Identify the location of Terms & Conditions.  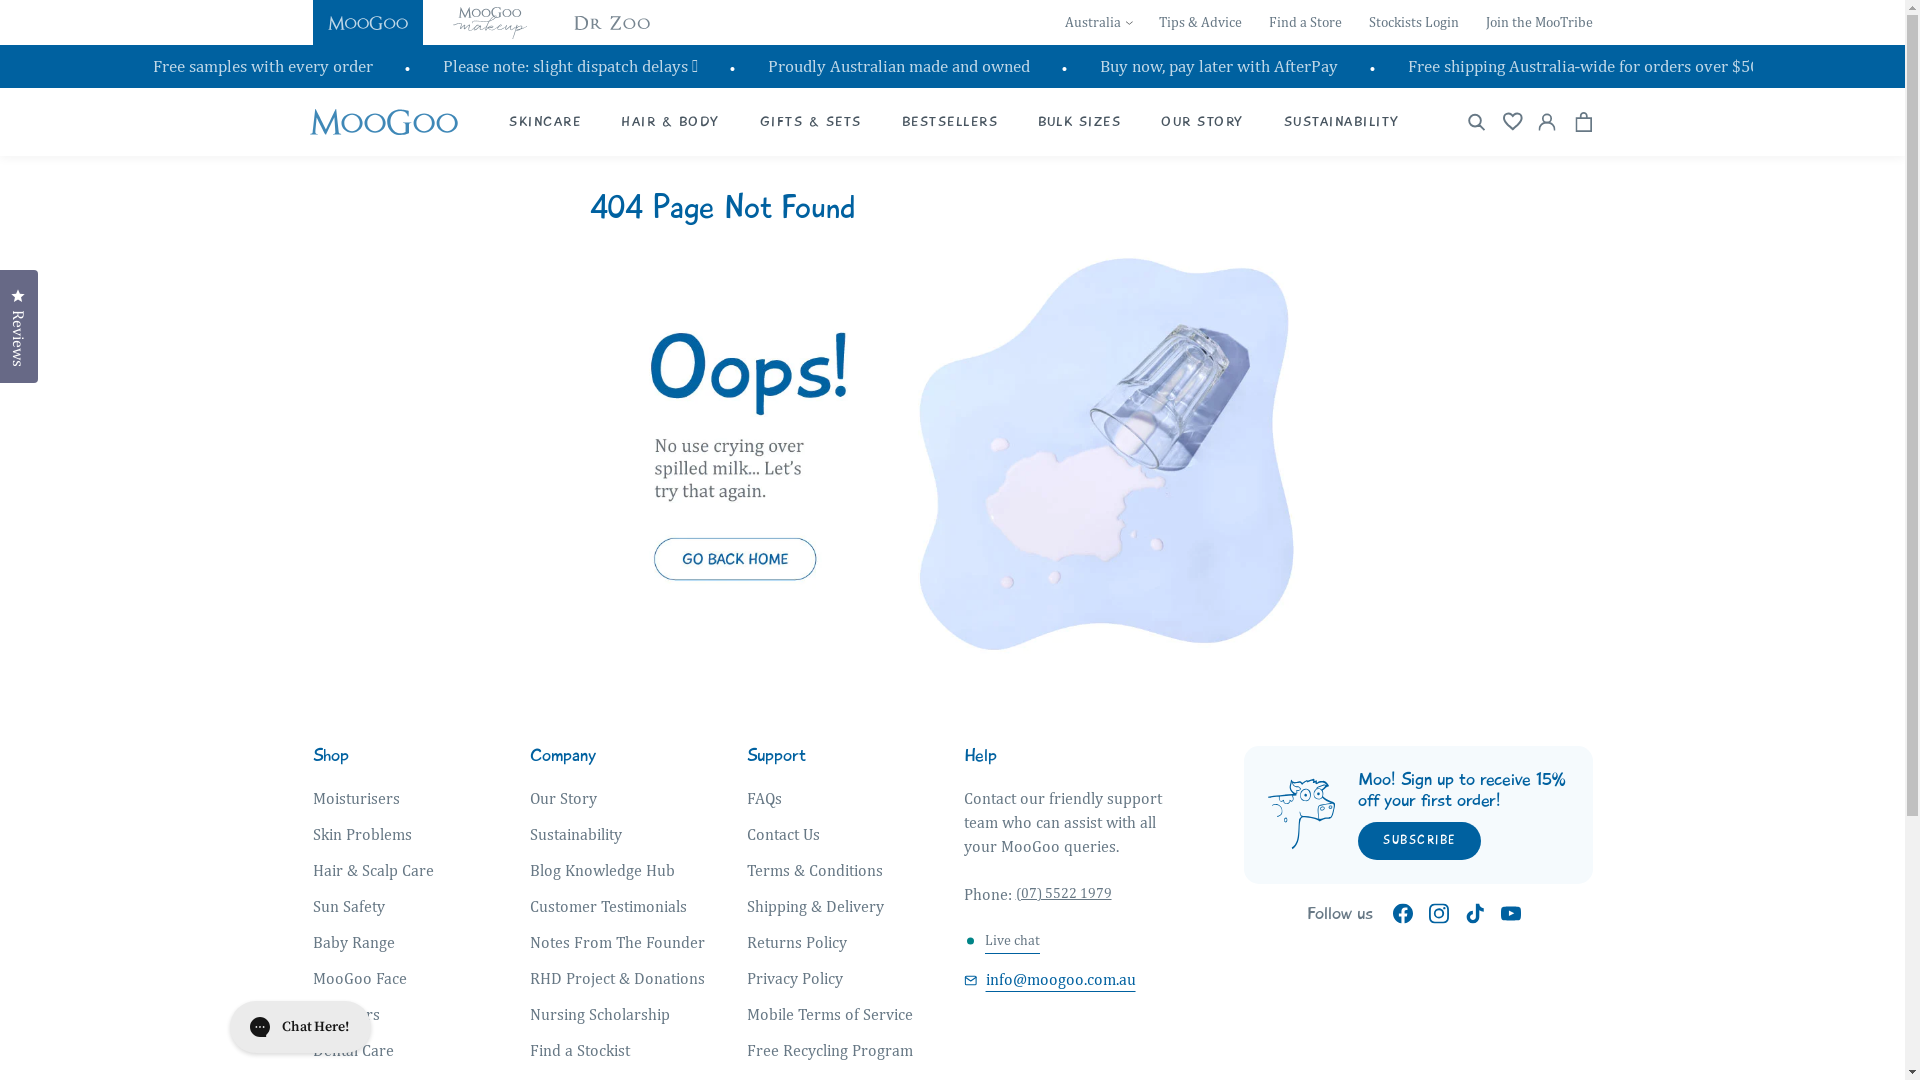
(815, 870).